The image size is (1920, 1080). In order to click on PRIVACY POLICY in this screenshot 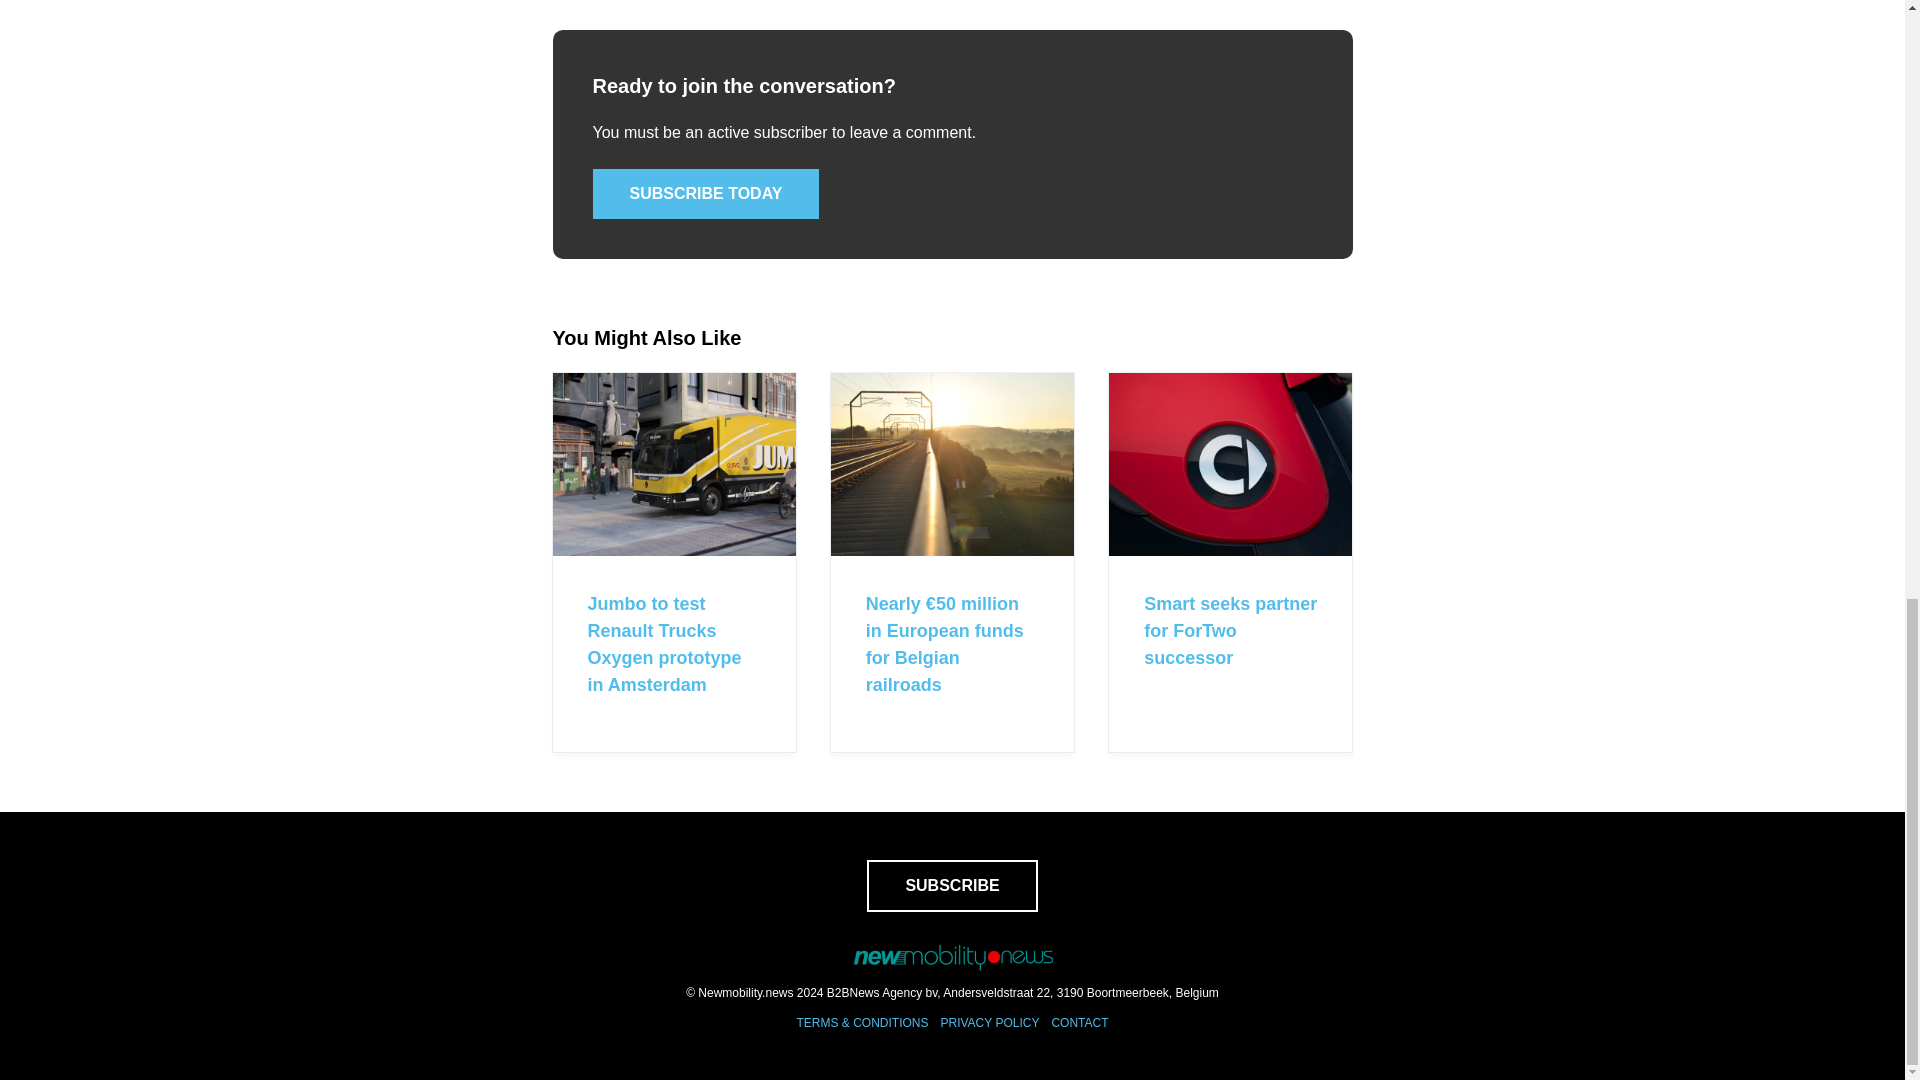, I will do `click(989, 1023)`.